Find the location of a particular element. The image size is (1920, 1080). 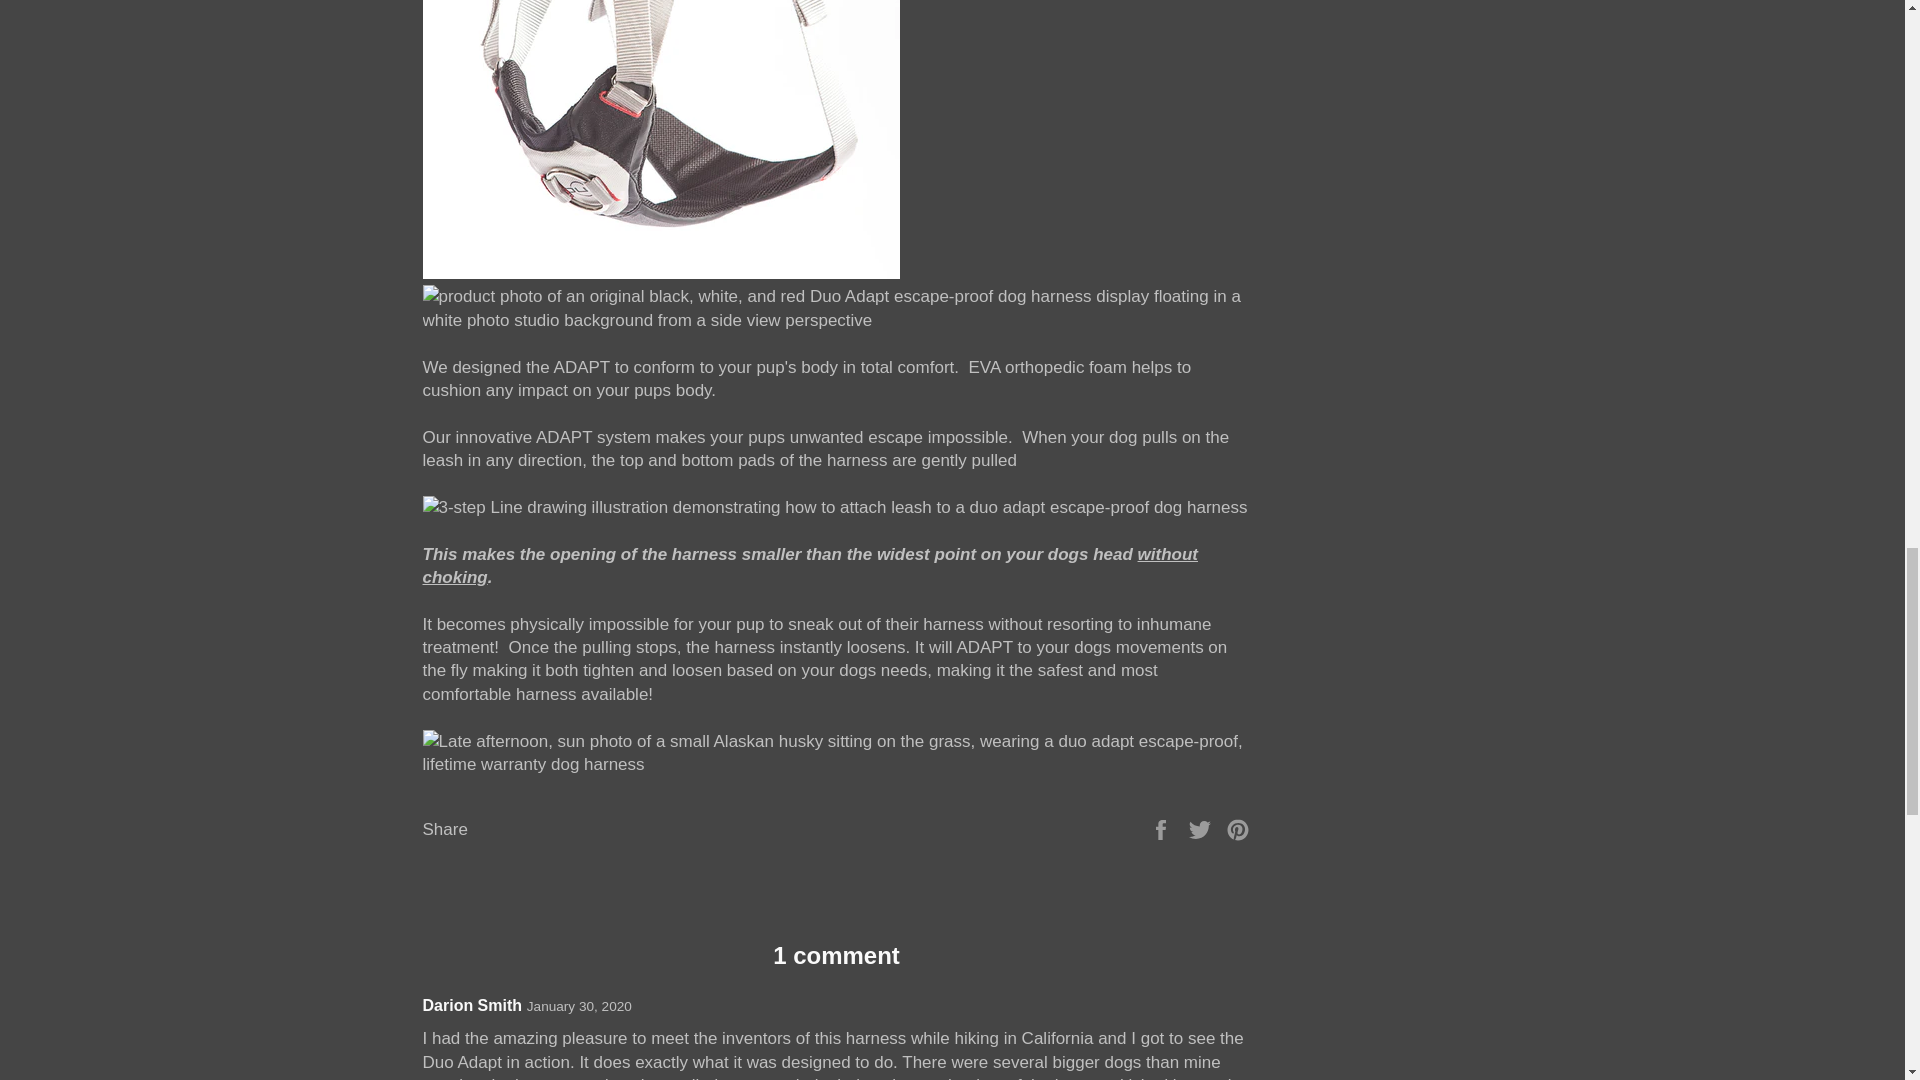

Share on Facebook is located at coordinates (1163, 828).